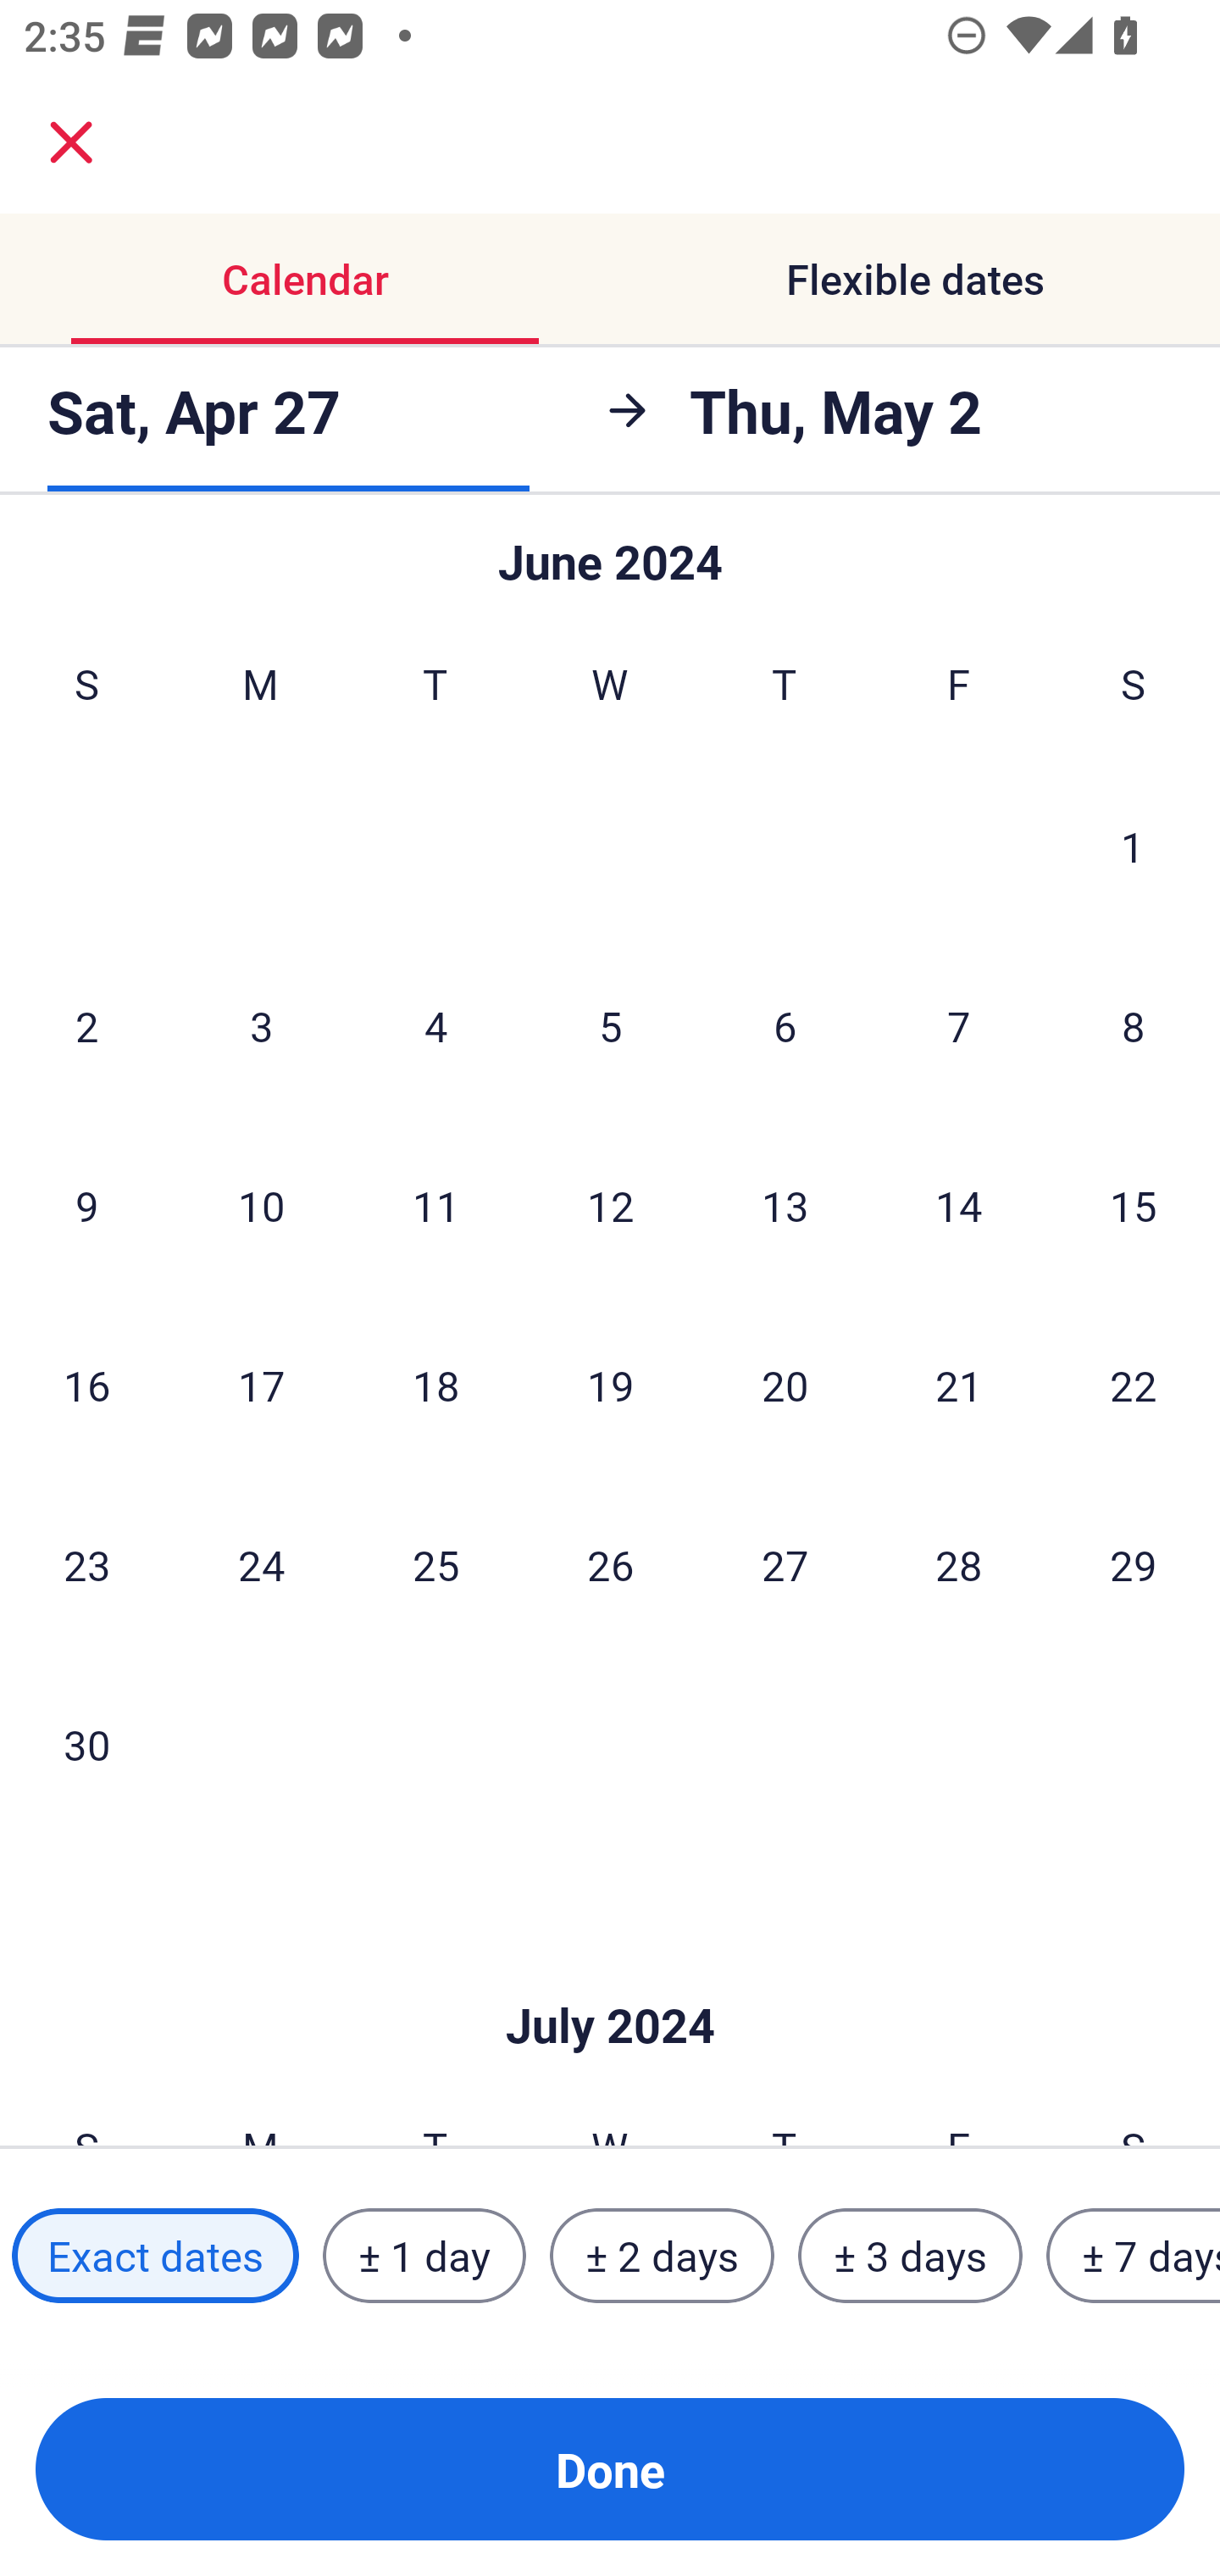 This screenshot has width=1220, height=2576. What do you see at coordinates (785, 1564) in the screenshot?
I see `27 Thursday, June 27, 2024` at bounding box center [785, 1564].